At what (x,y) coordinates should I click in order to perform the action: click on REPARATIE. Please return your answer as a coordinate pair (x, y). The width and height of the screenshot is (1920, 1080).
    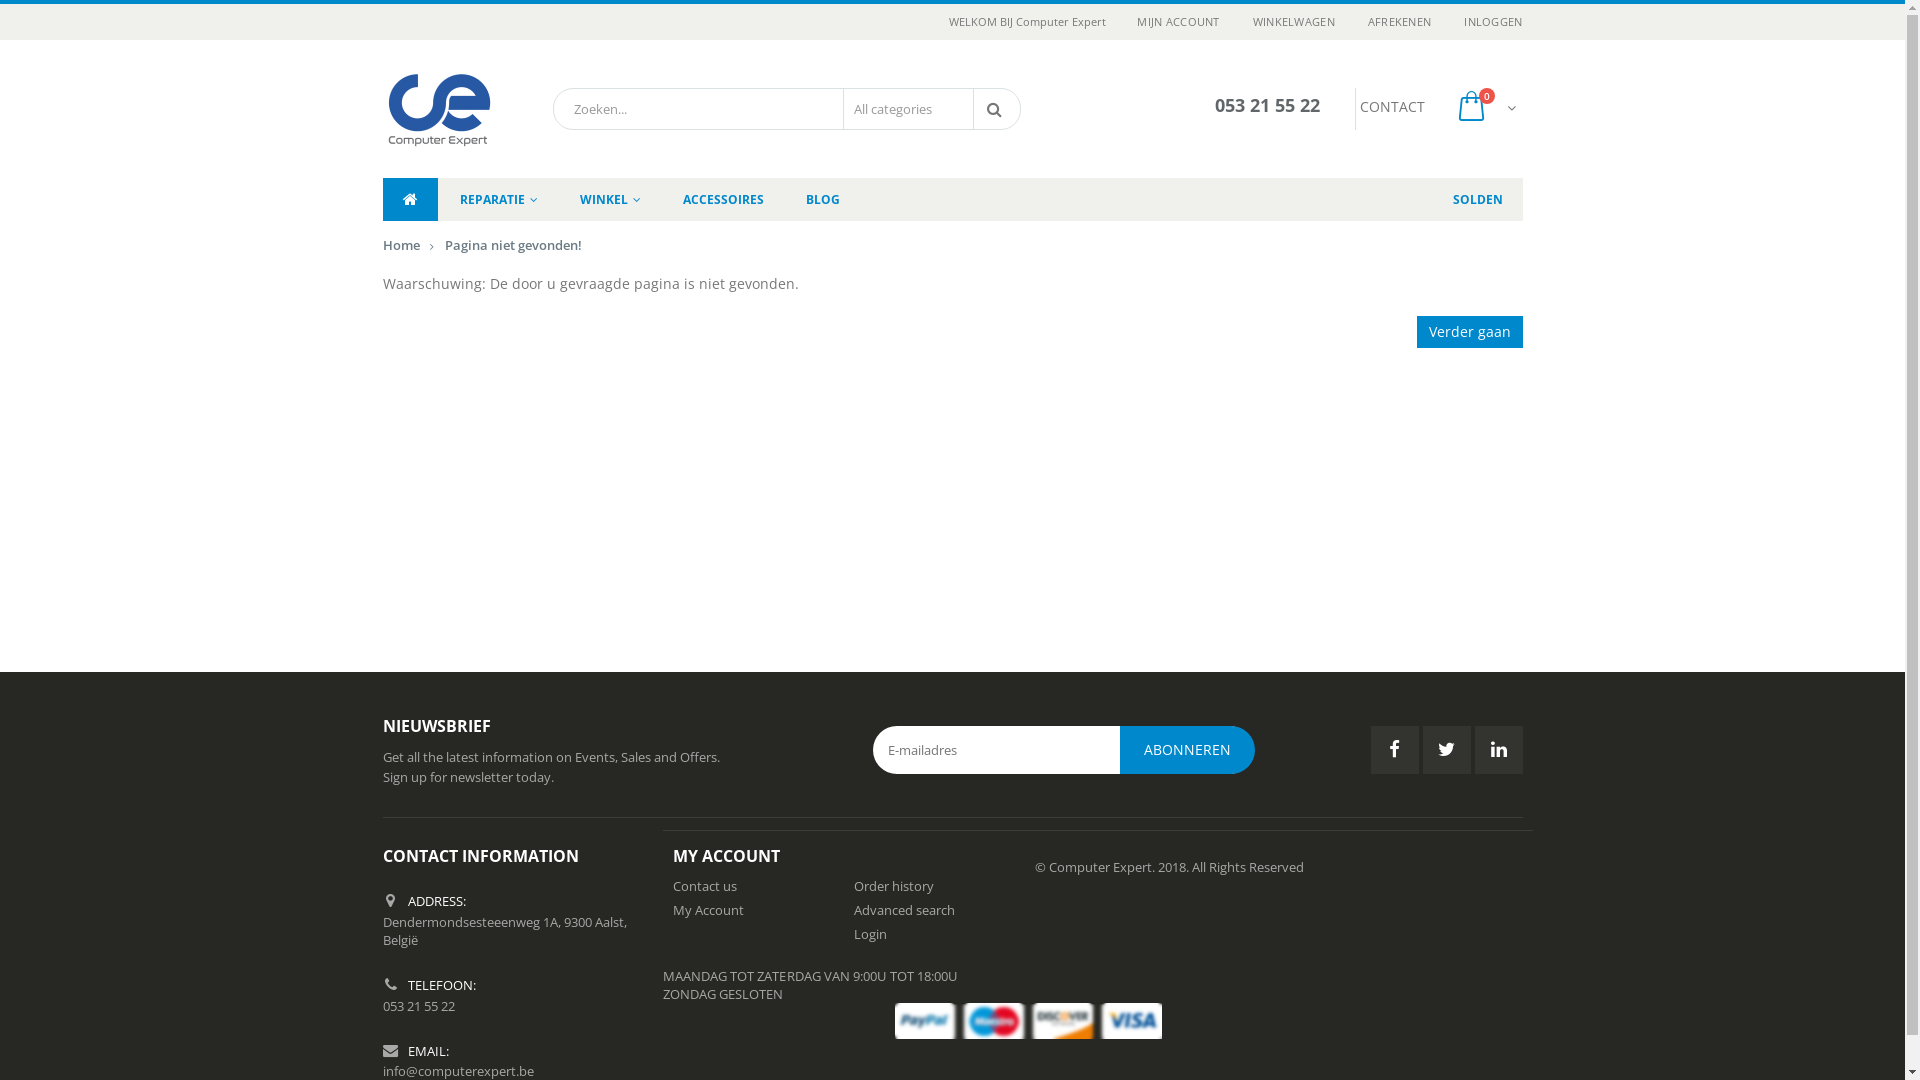
    Looking at the image, I should click on (499, 200).